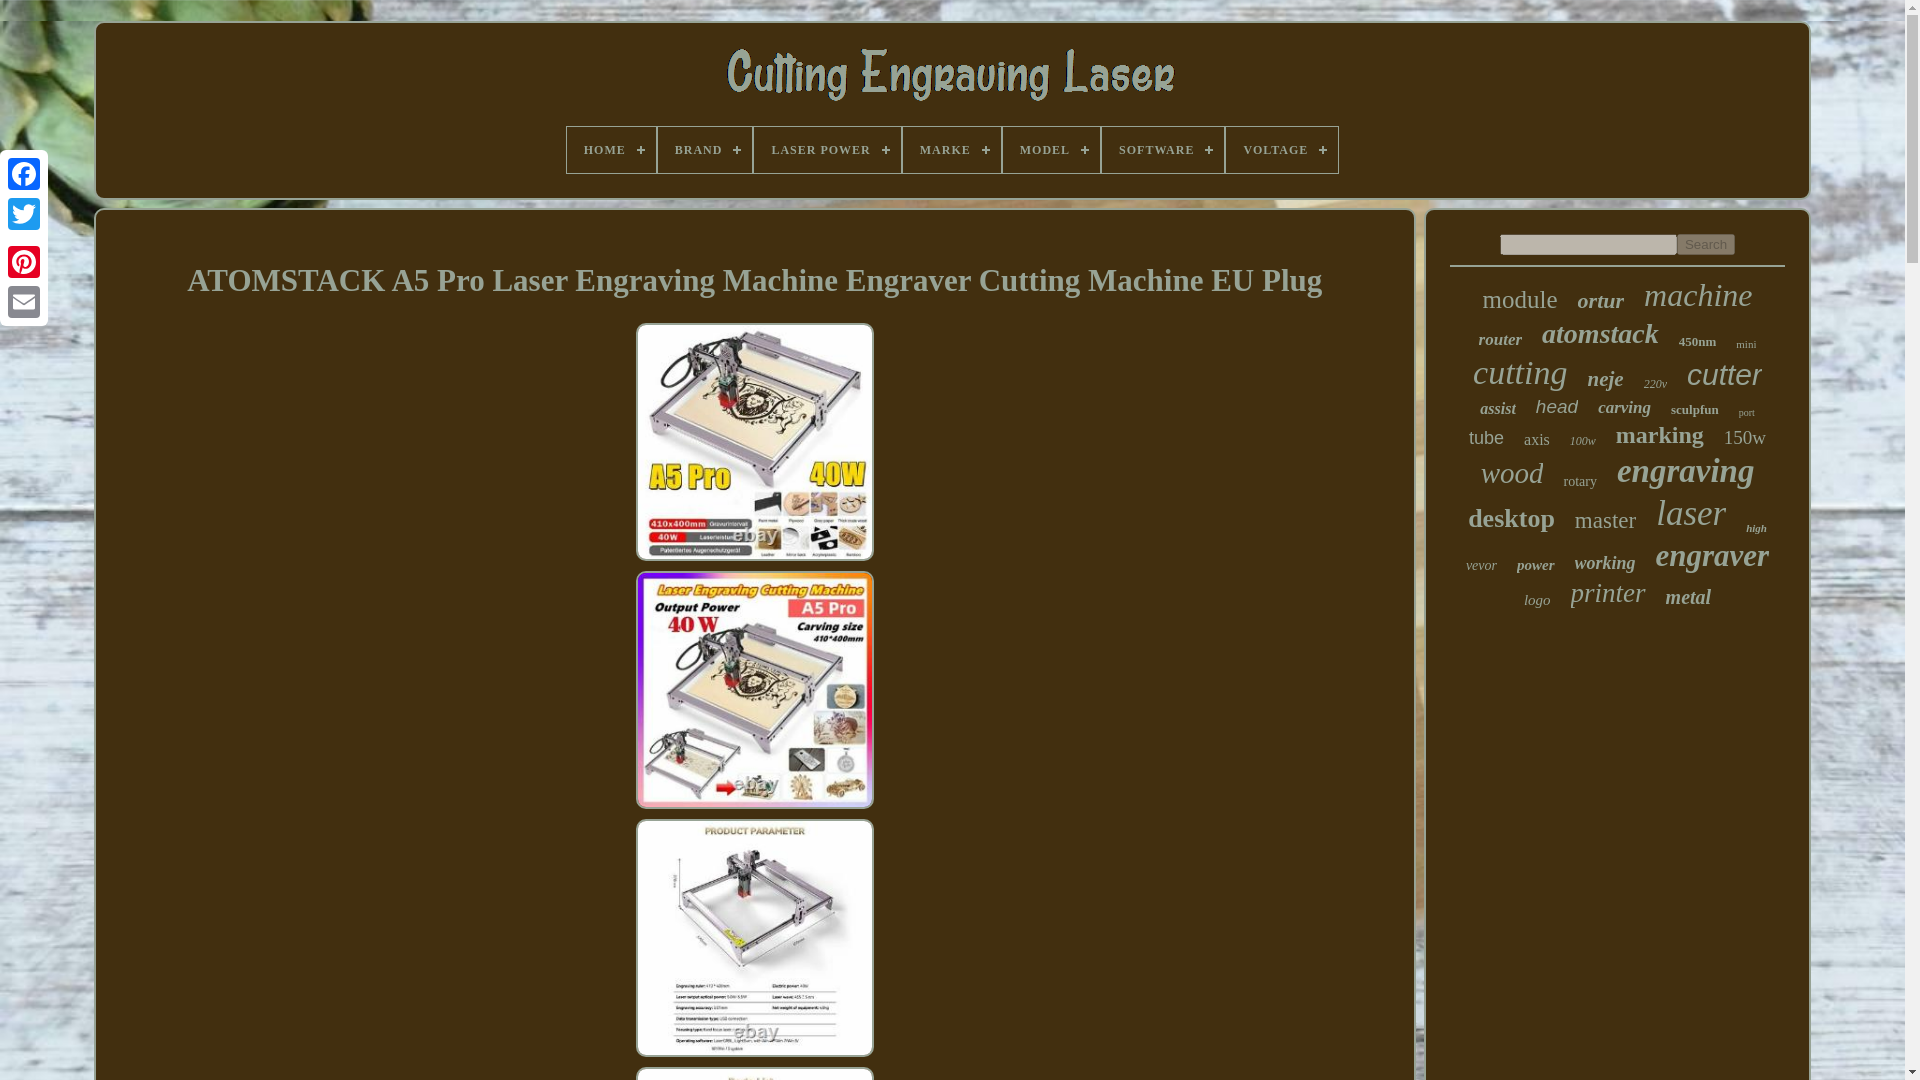 This screenshot has width=1920, height=1080. Describe the element at coordinates (705, 150) in the screenshot. I see `BRAND` at that location.